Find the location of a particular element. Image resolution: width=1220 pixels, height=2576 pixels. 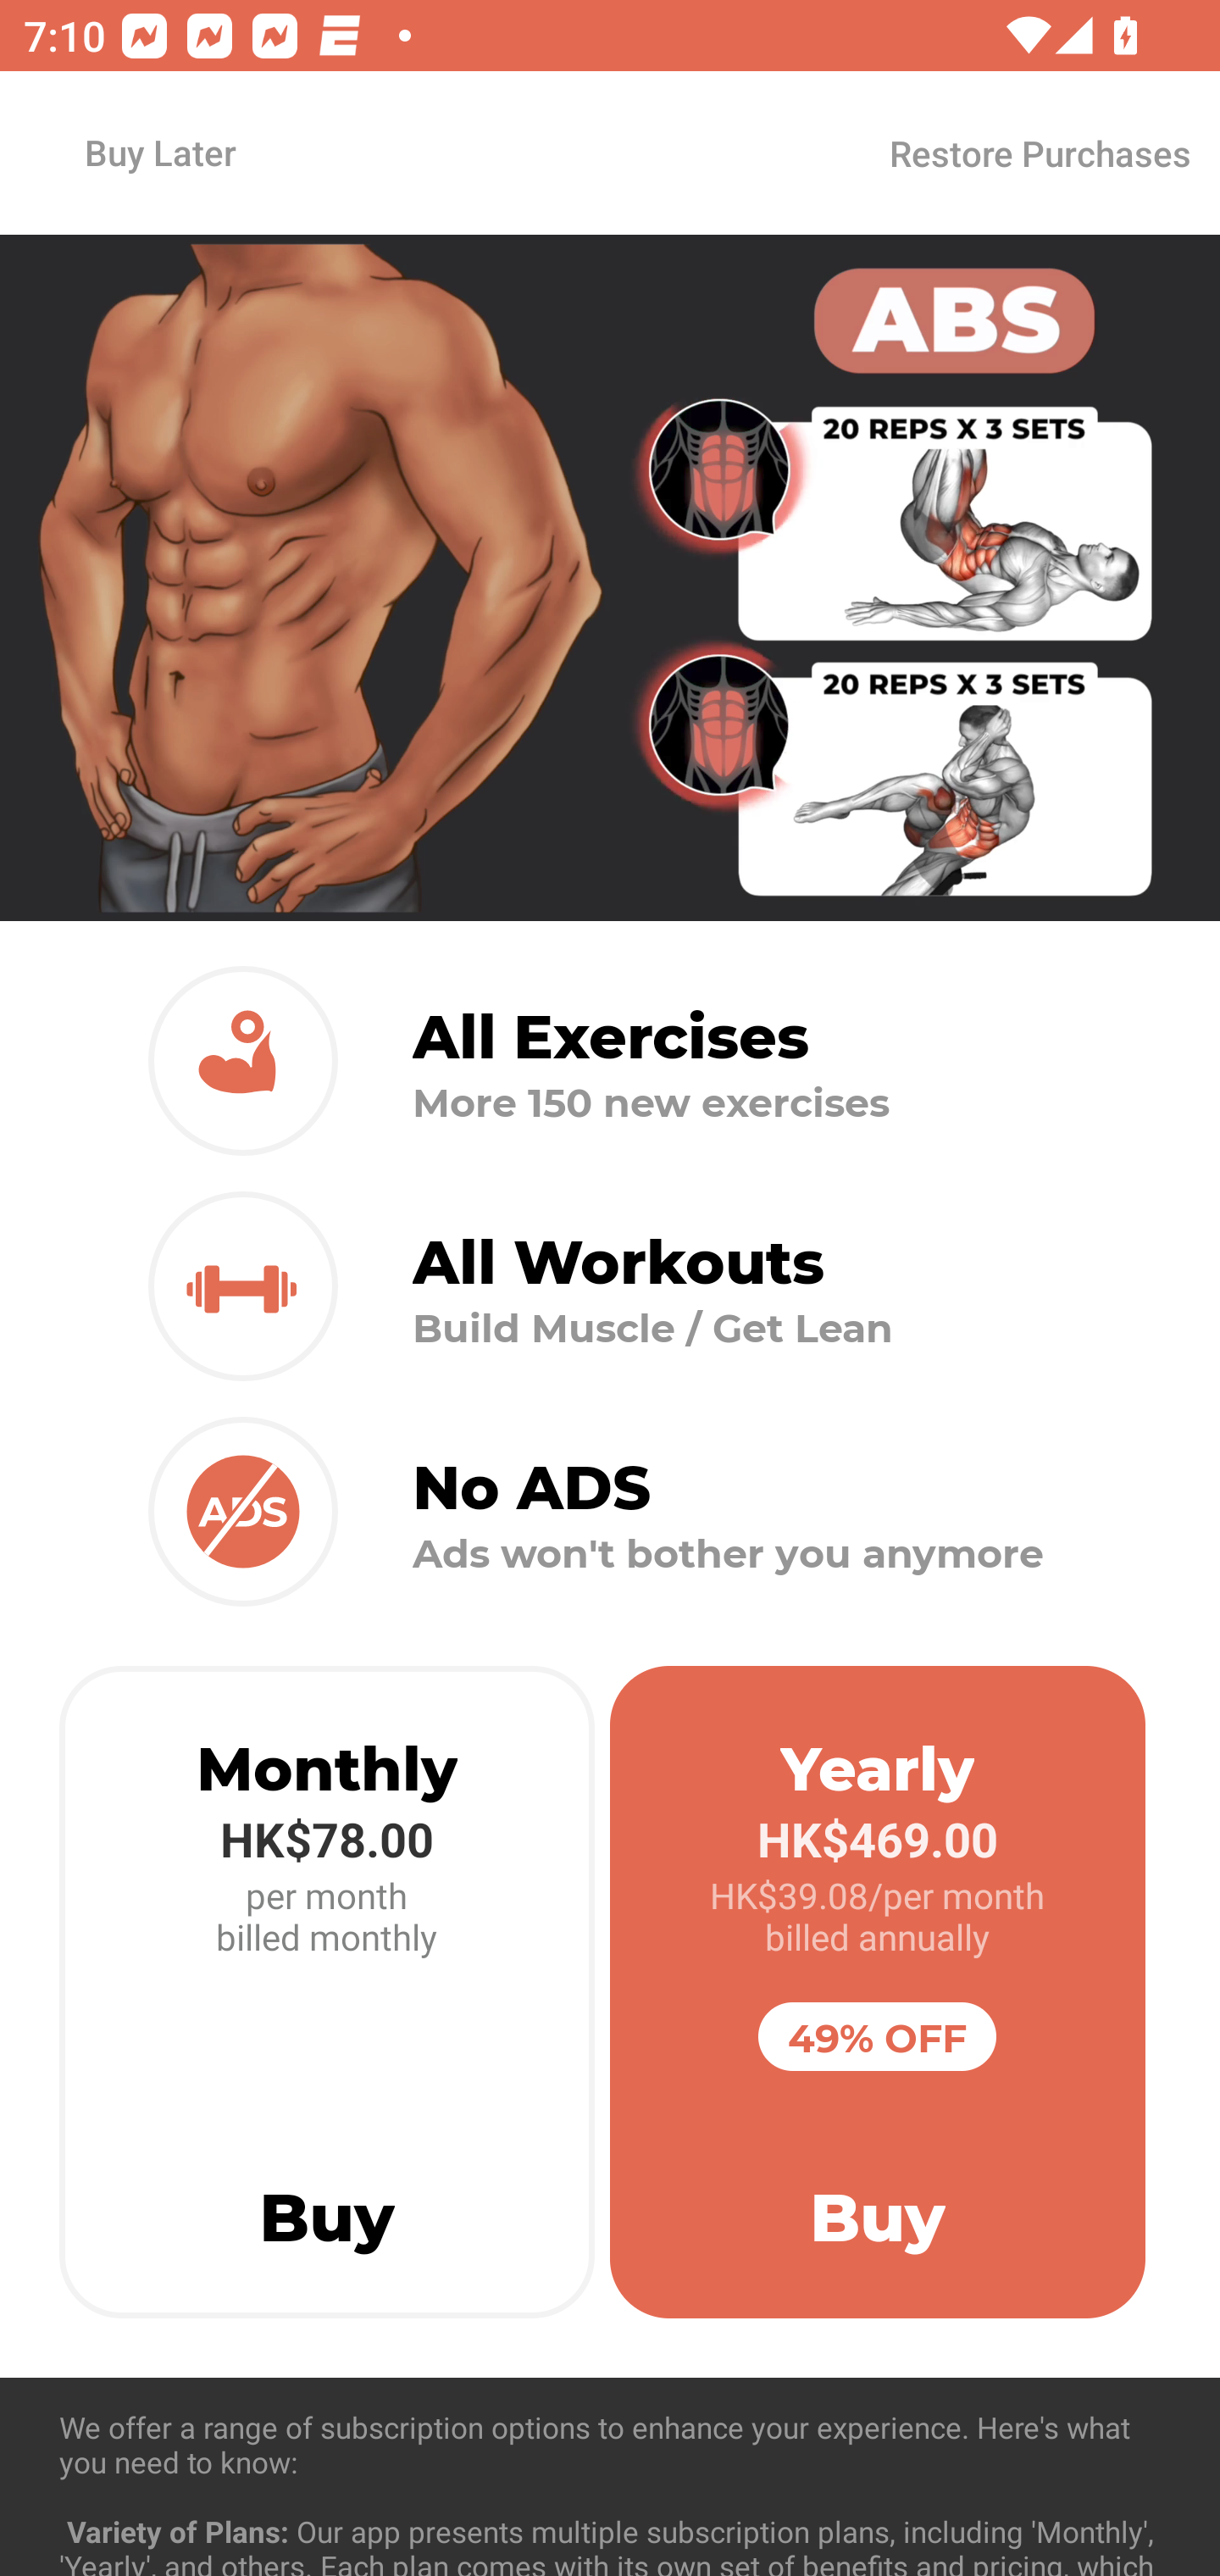

Monthly HK$78.00 per month
billed monthly Buy is located at coordinates (327, 1992).